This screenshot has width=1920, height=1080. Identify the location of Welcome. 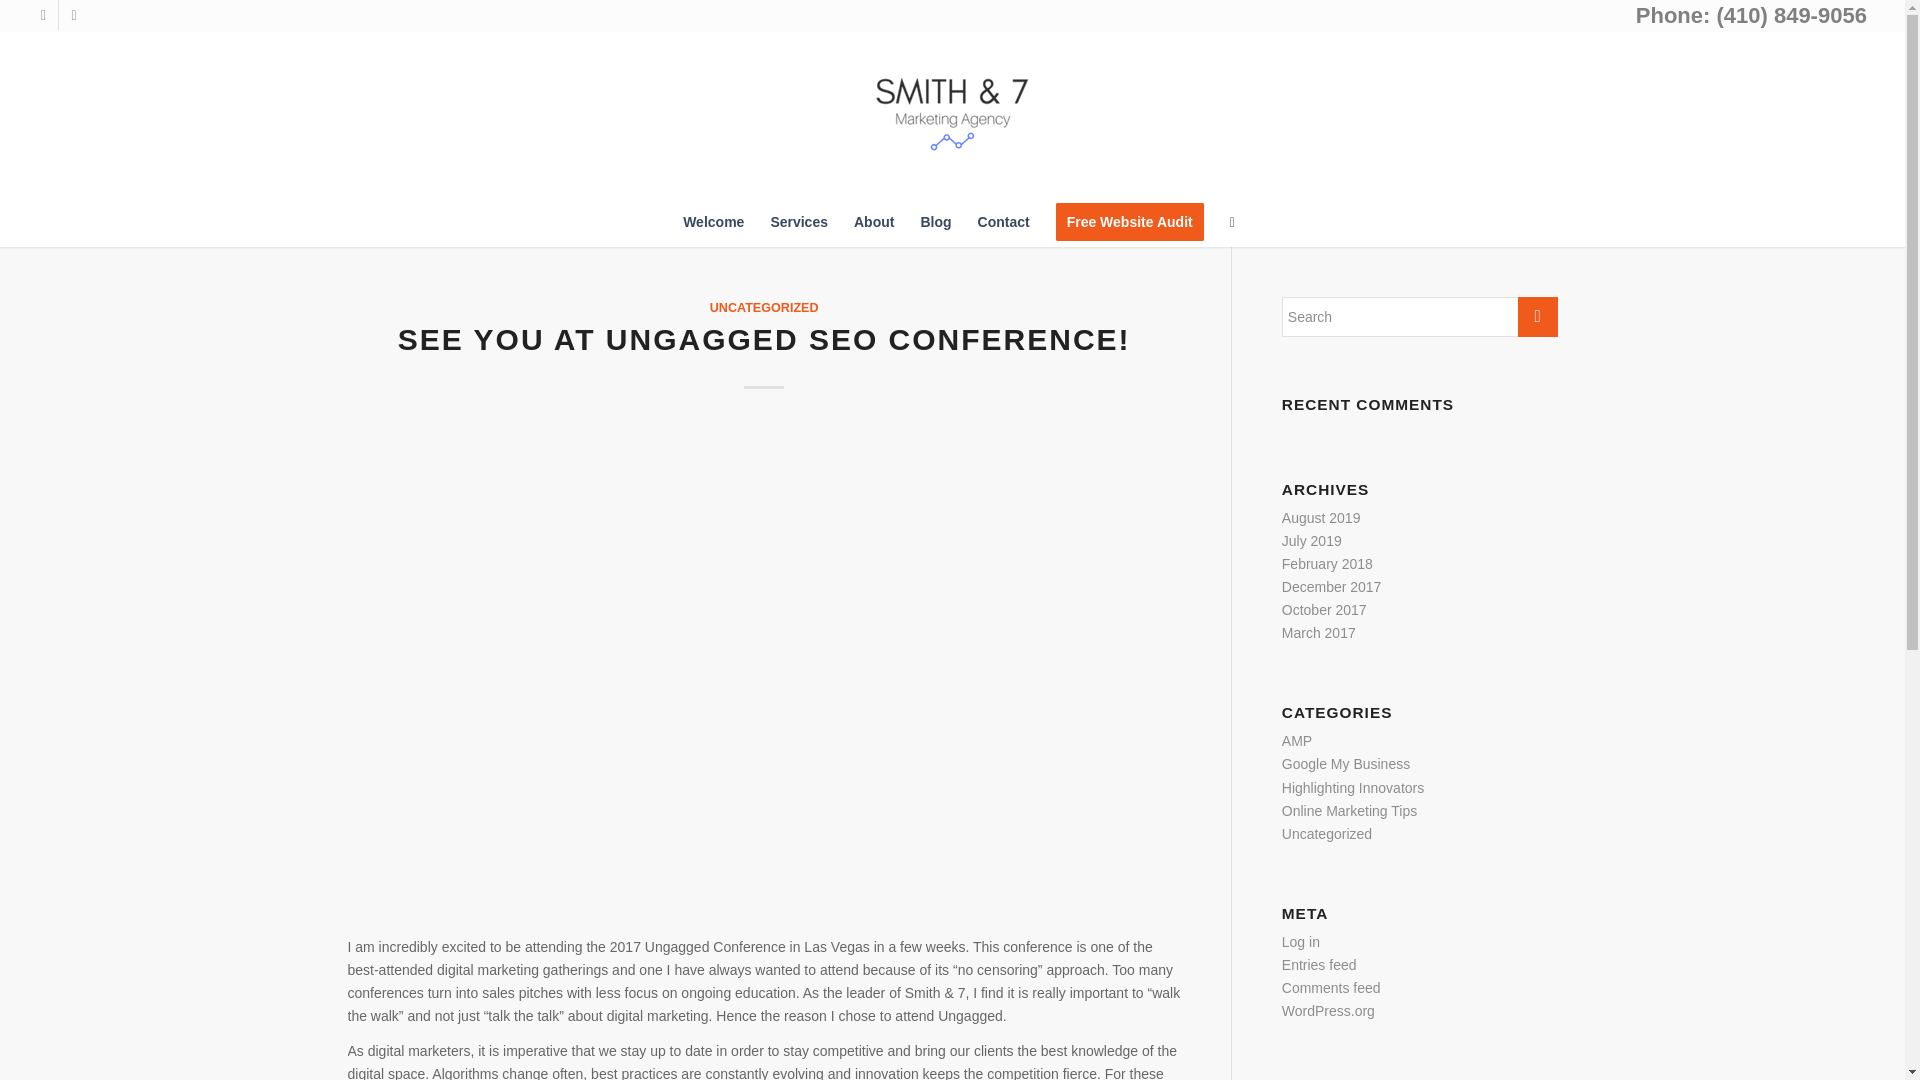
(713, 222).